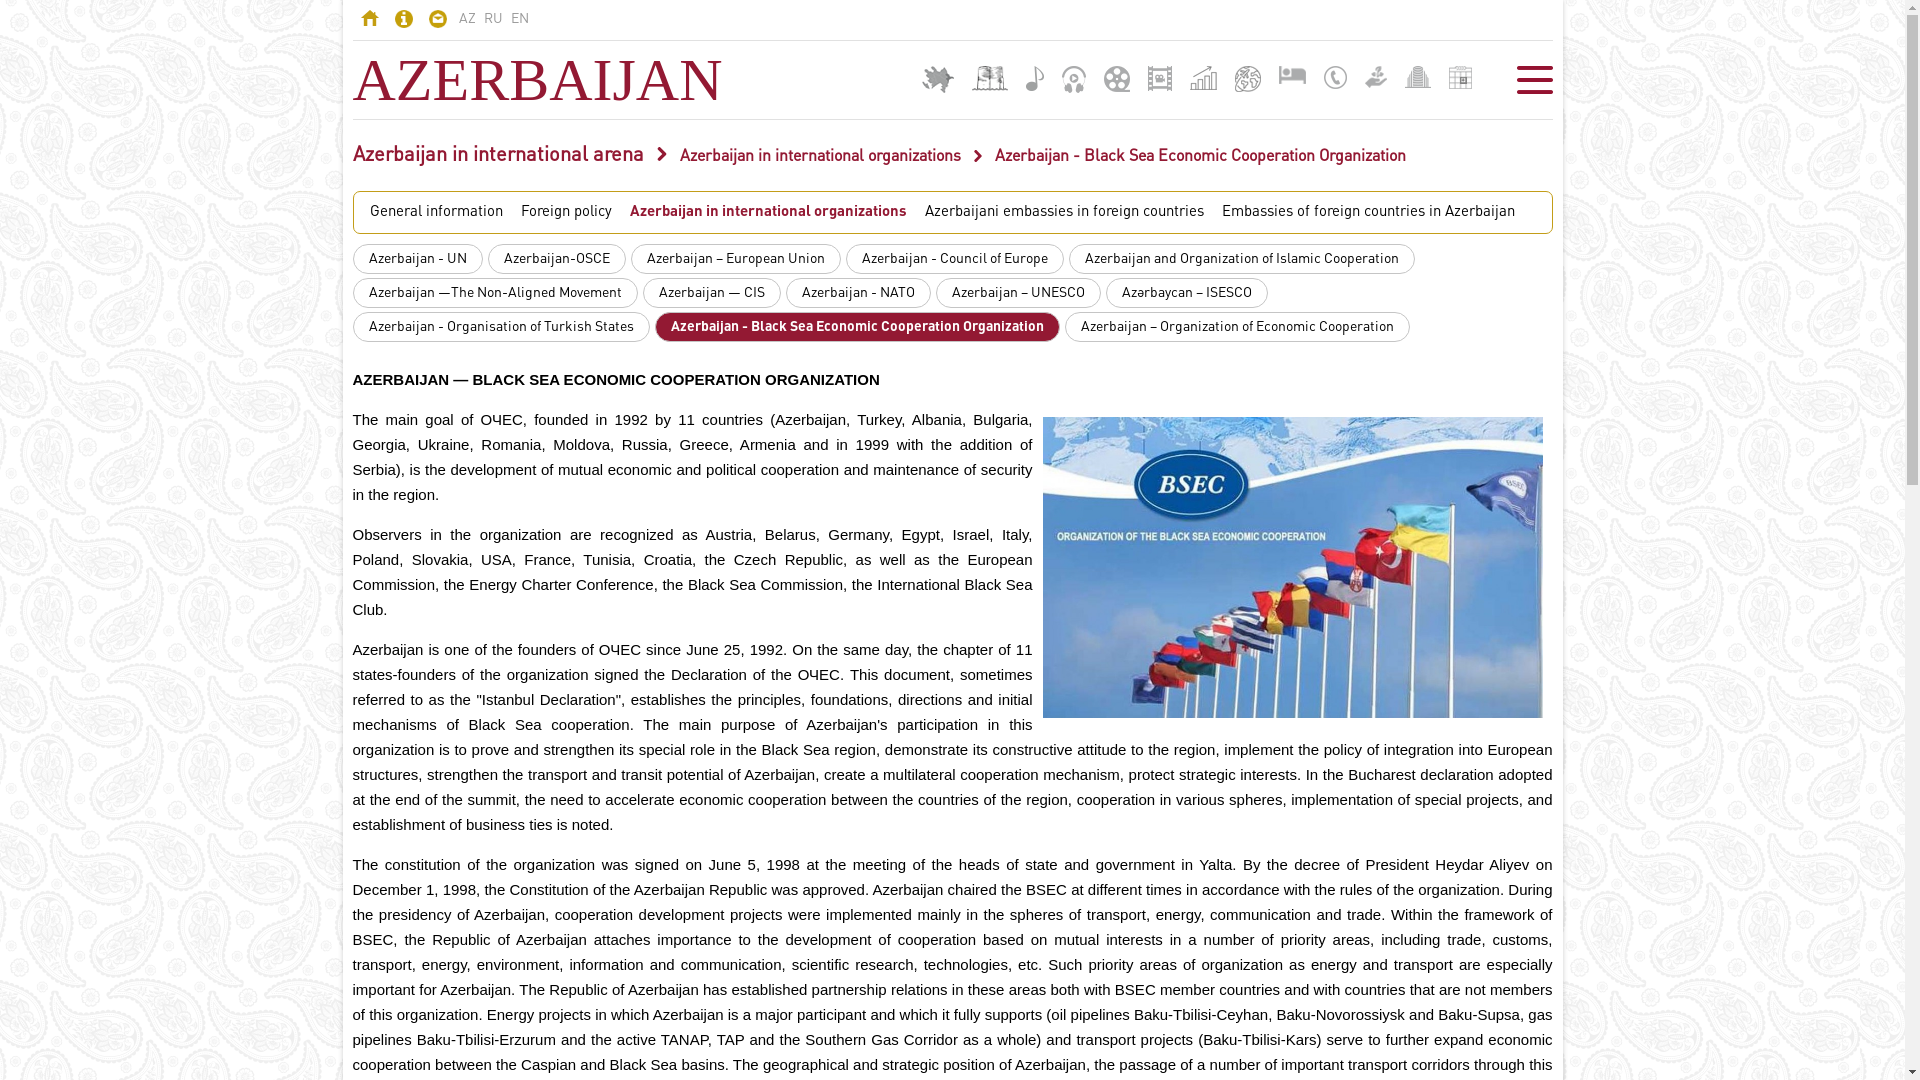  I want to click on Phone and postal codes, so click(1336, 78).